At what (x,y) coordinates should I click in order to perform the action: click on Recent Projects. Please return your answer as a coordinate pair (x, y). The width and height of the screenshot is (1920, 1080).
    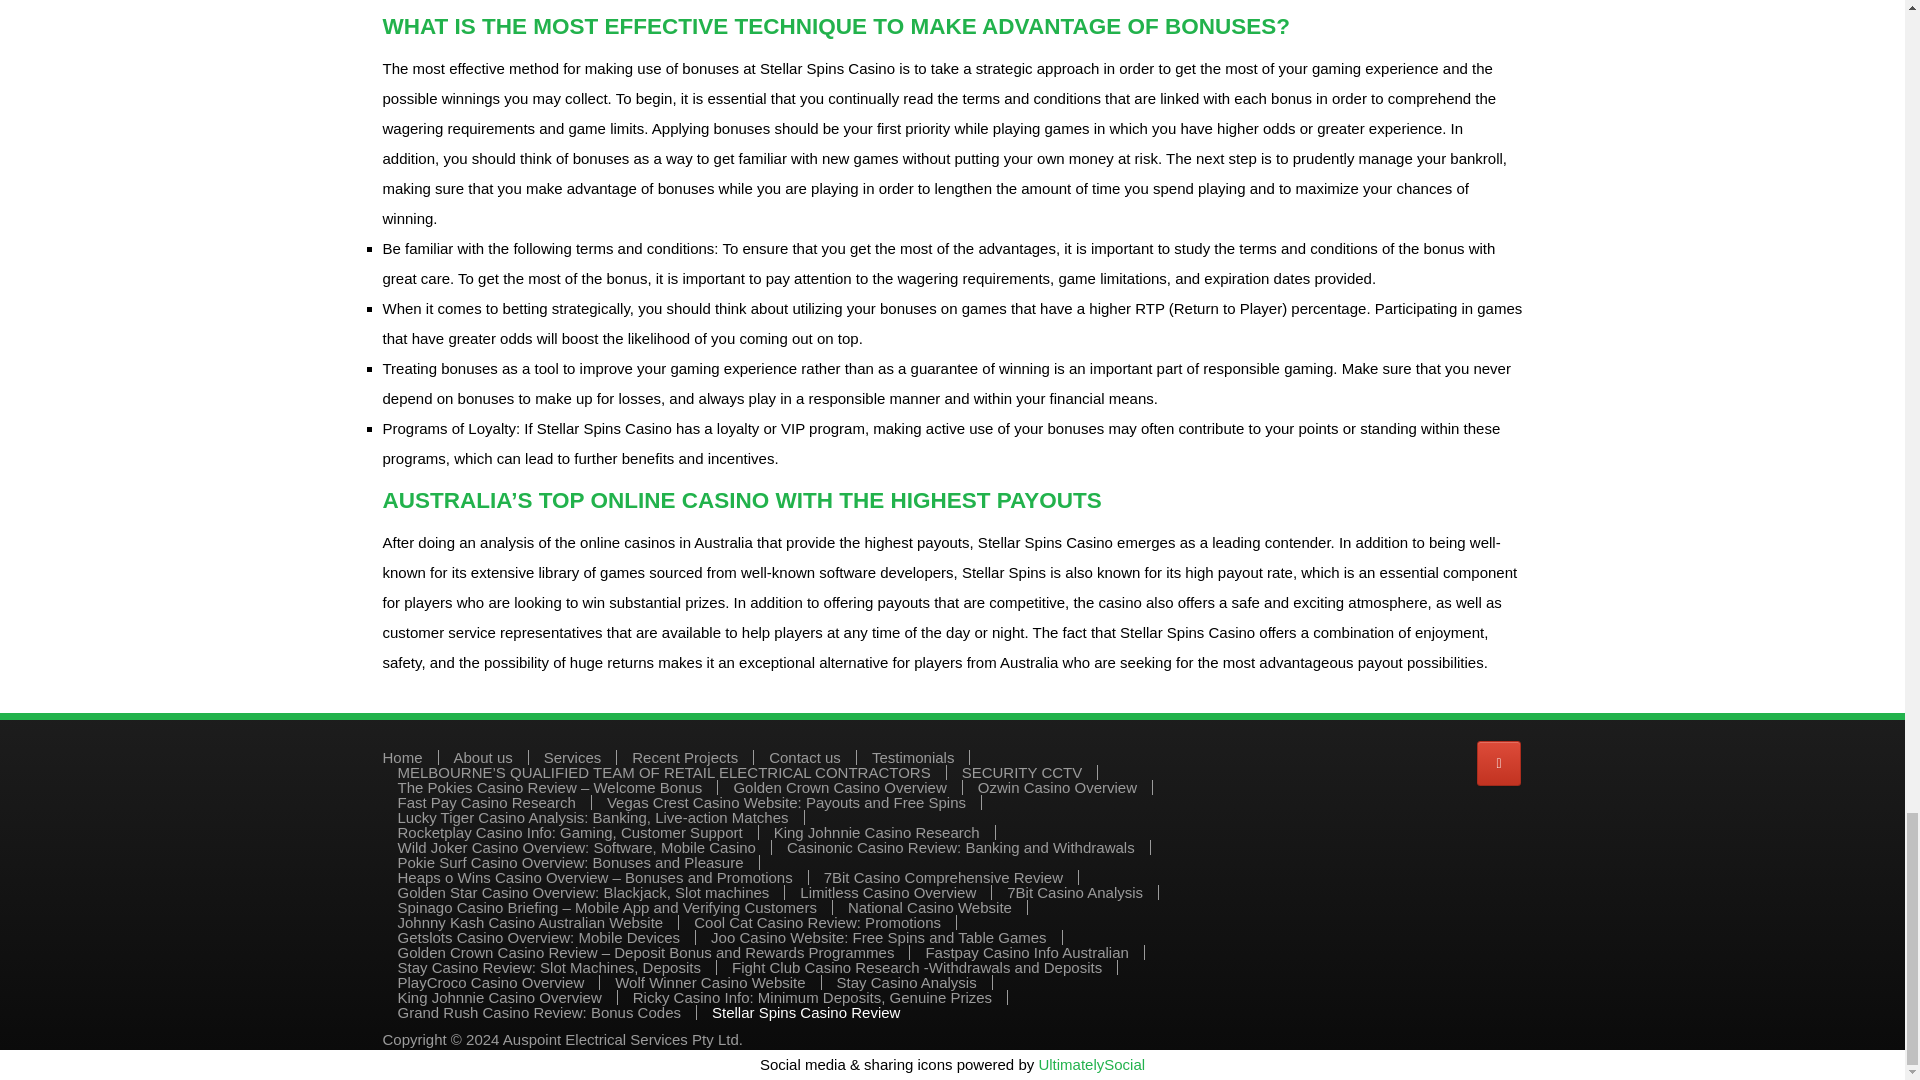
    Looking at the image, I should click on (684, 756).